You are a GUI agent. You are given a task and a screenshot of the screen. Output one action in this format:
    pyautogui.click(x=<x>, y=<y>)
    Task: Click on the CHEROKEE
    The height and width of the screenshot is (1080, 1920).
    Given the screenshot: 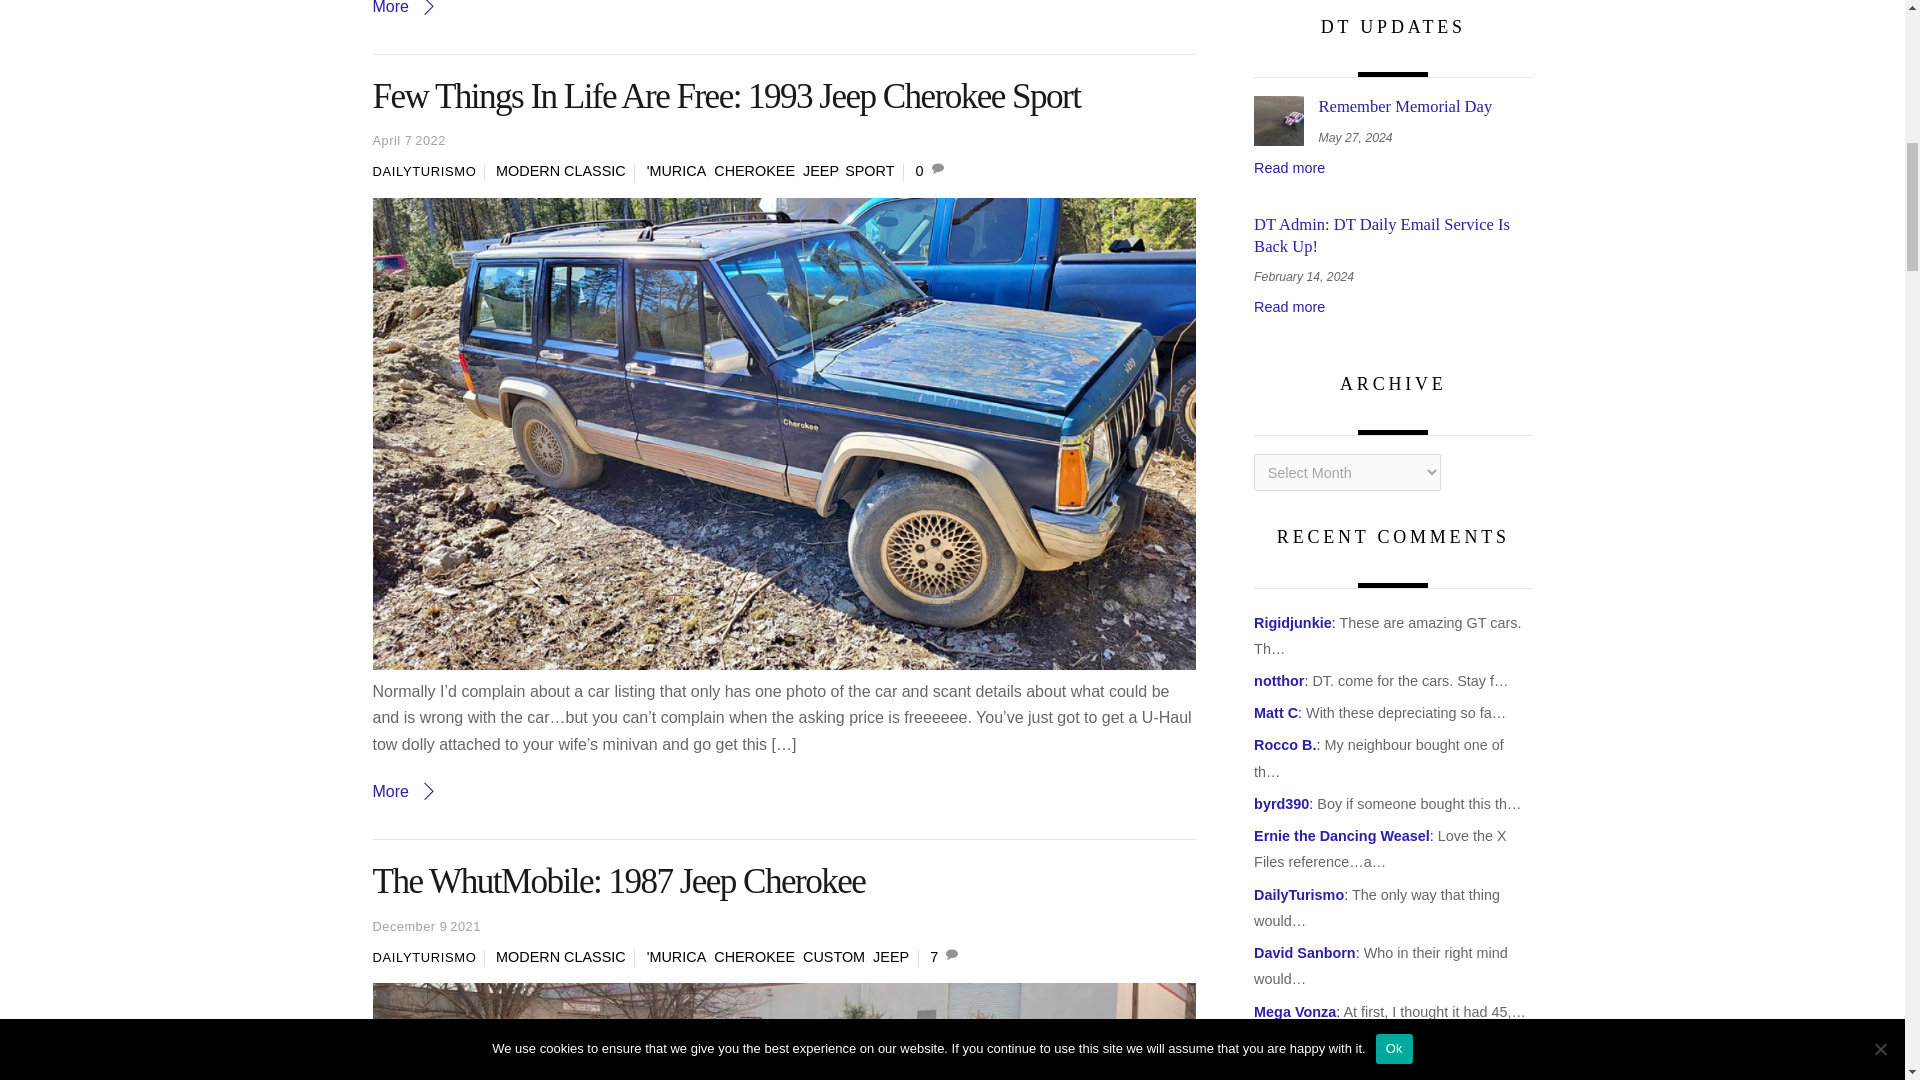 What is the action you would take?
    pyautogui.click(x=754, y=957)
    